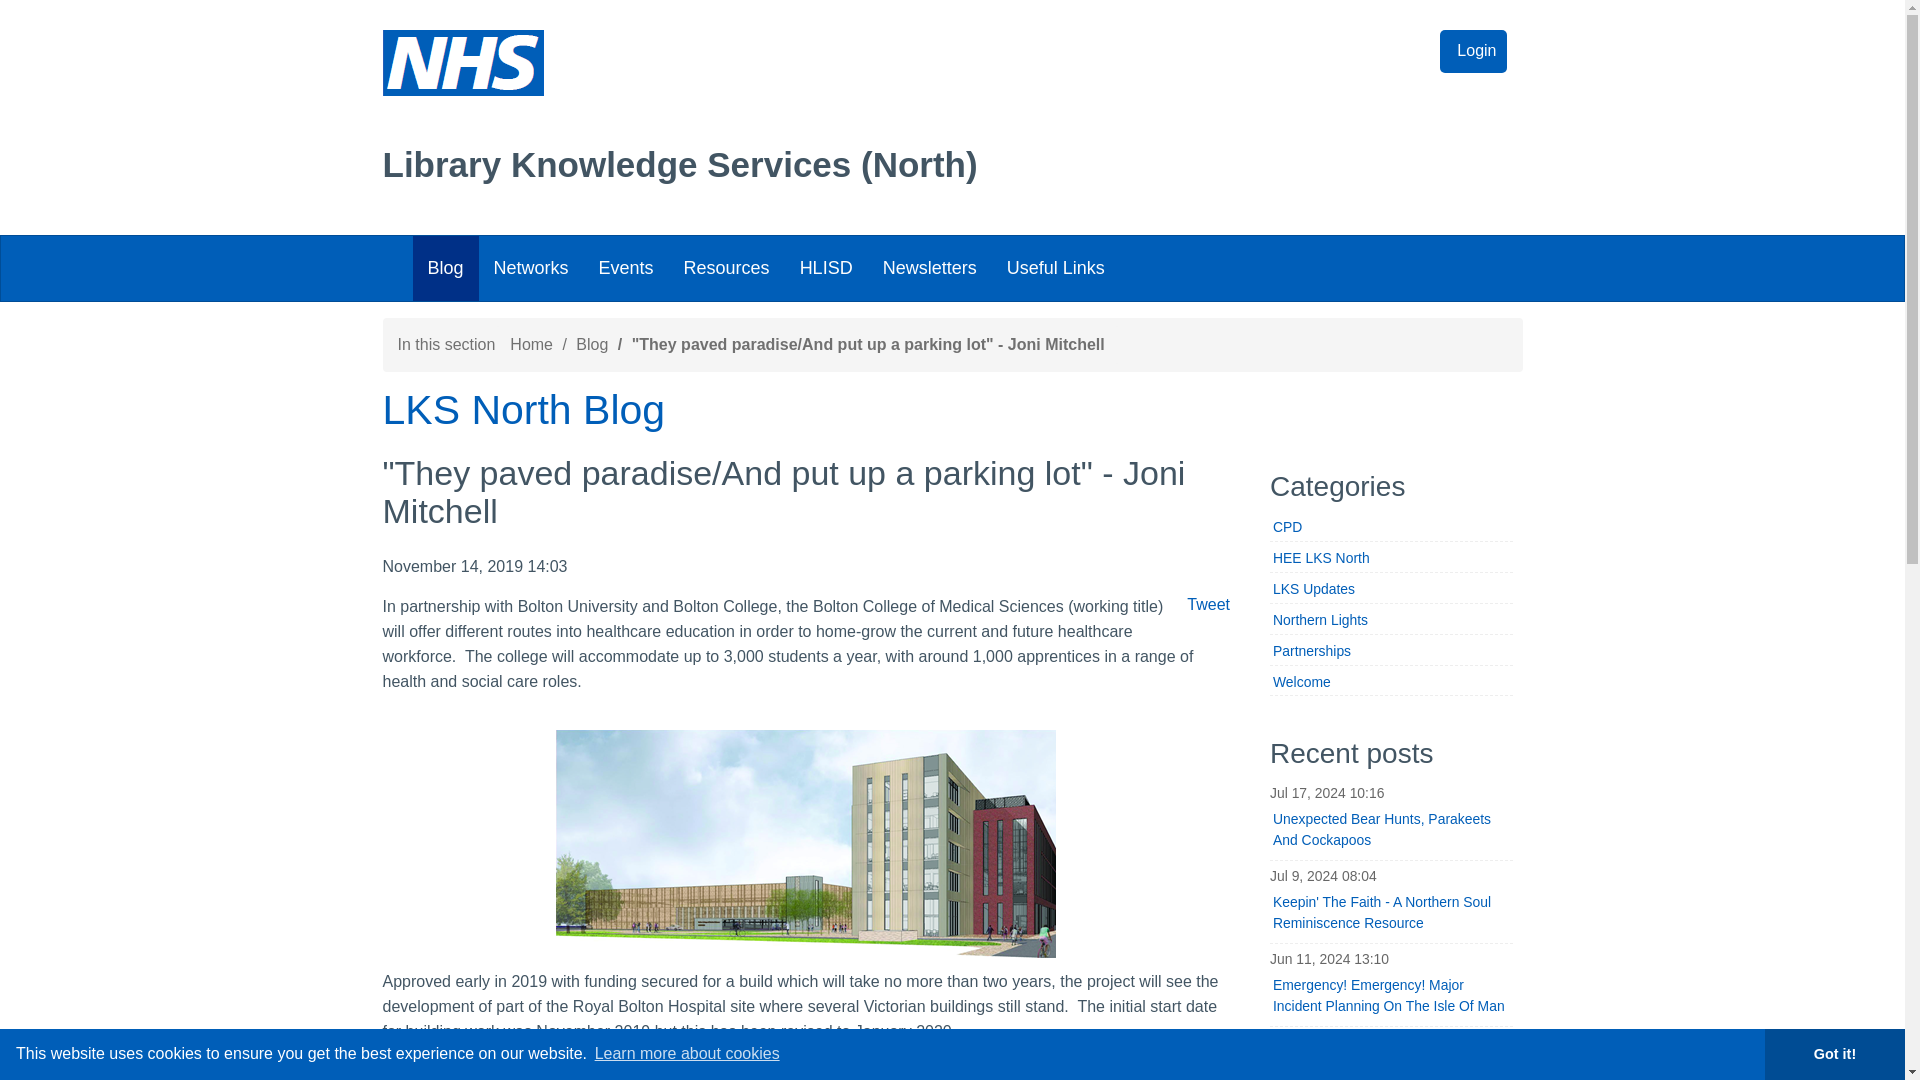 This screenshot has height=1080, width=1920. I want to click on Current Awareness, so click(828, 322).